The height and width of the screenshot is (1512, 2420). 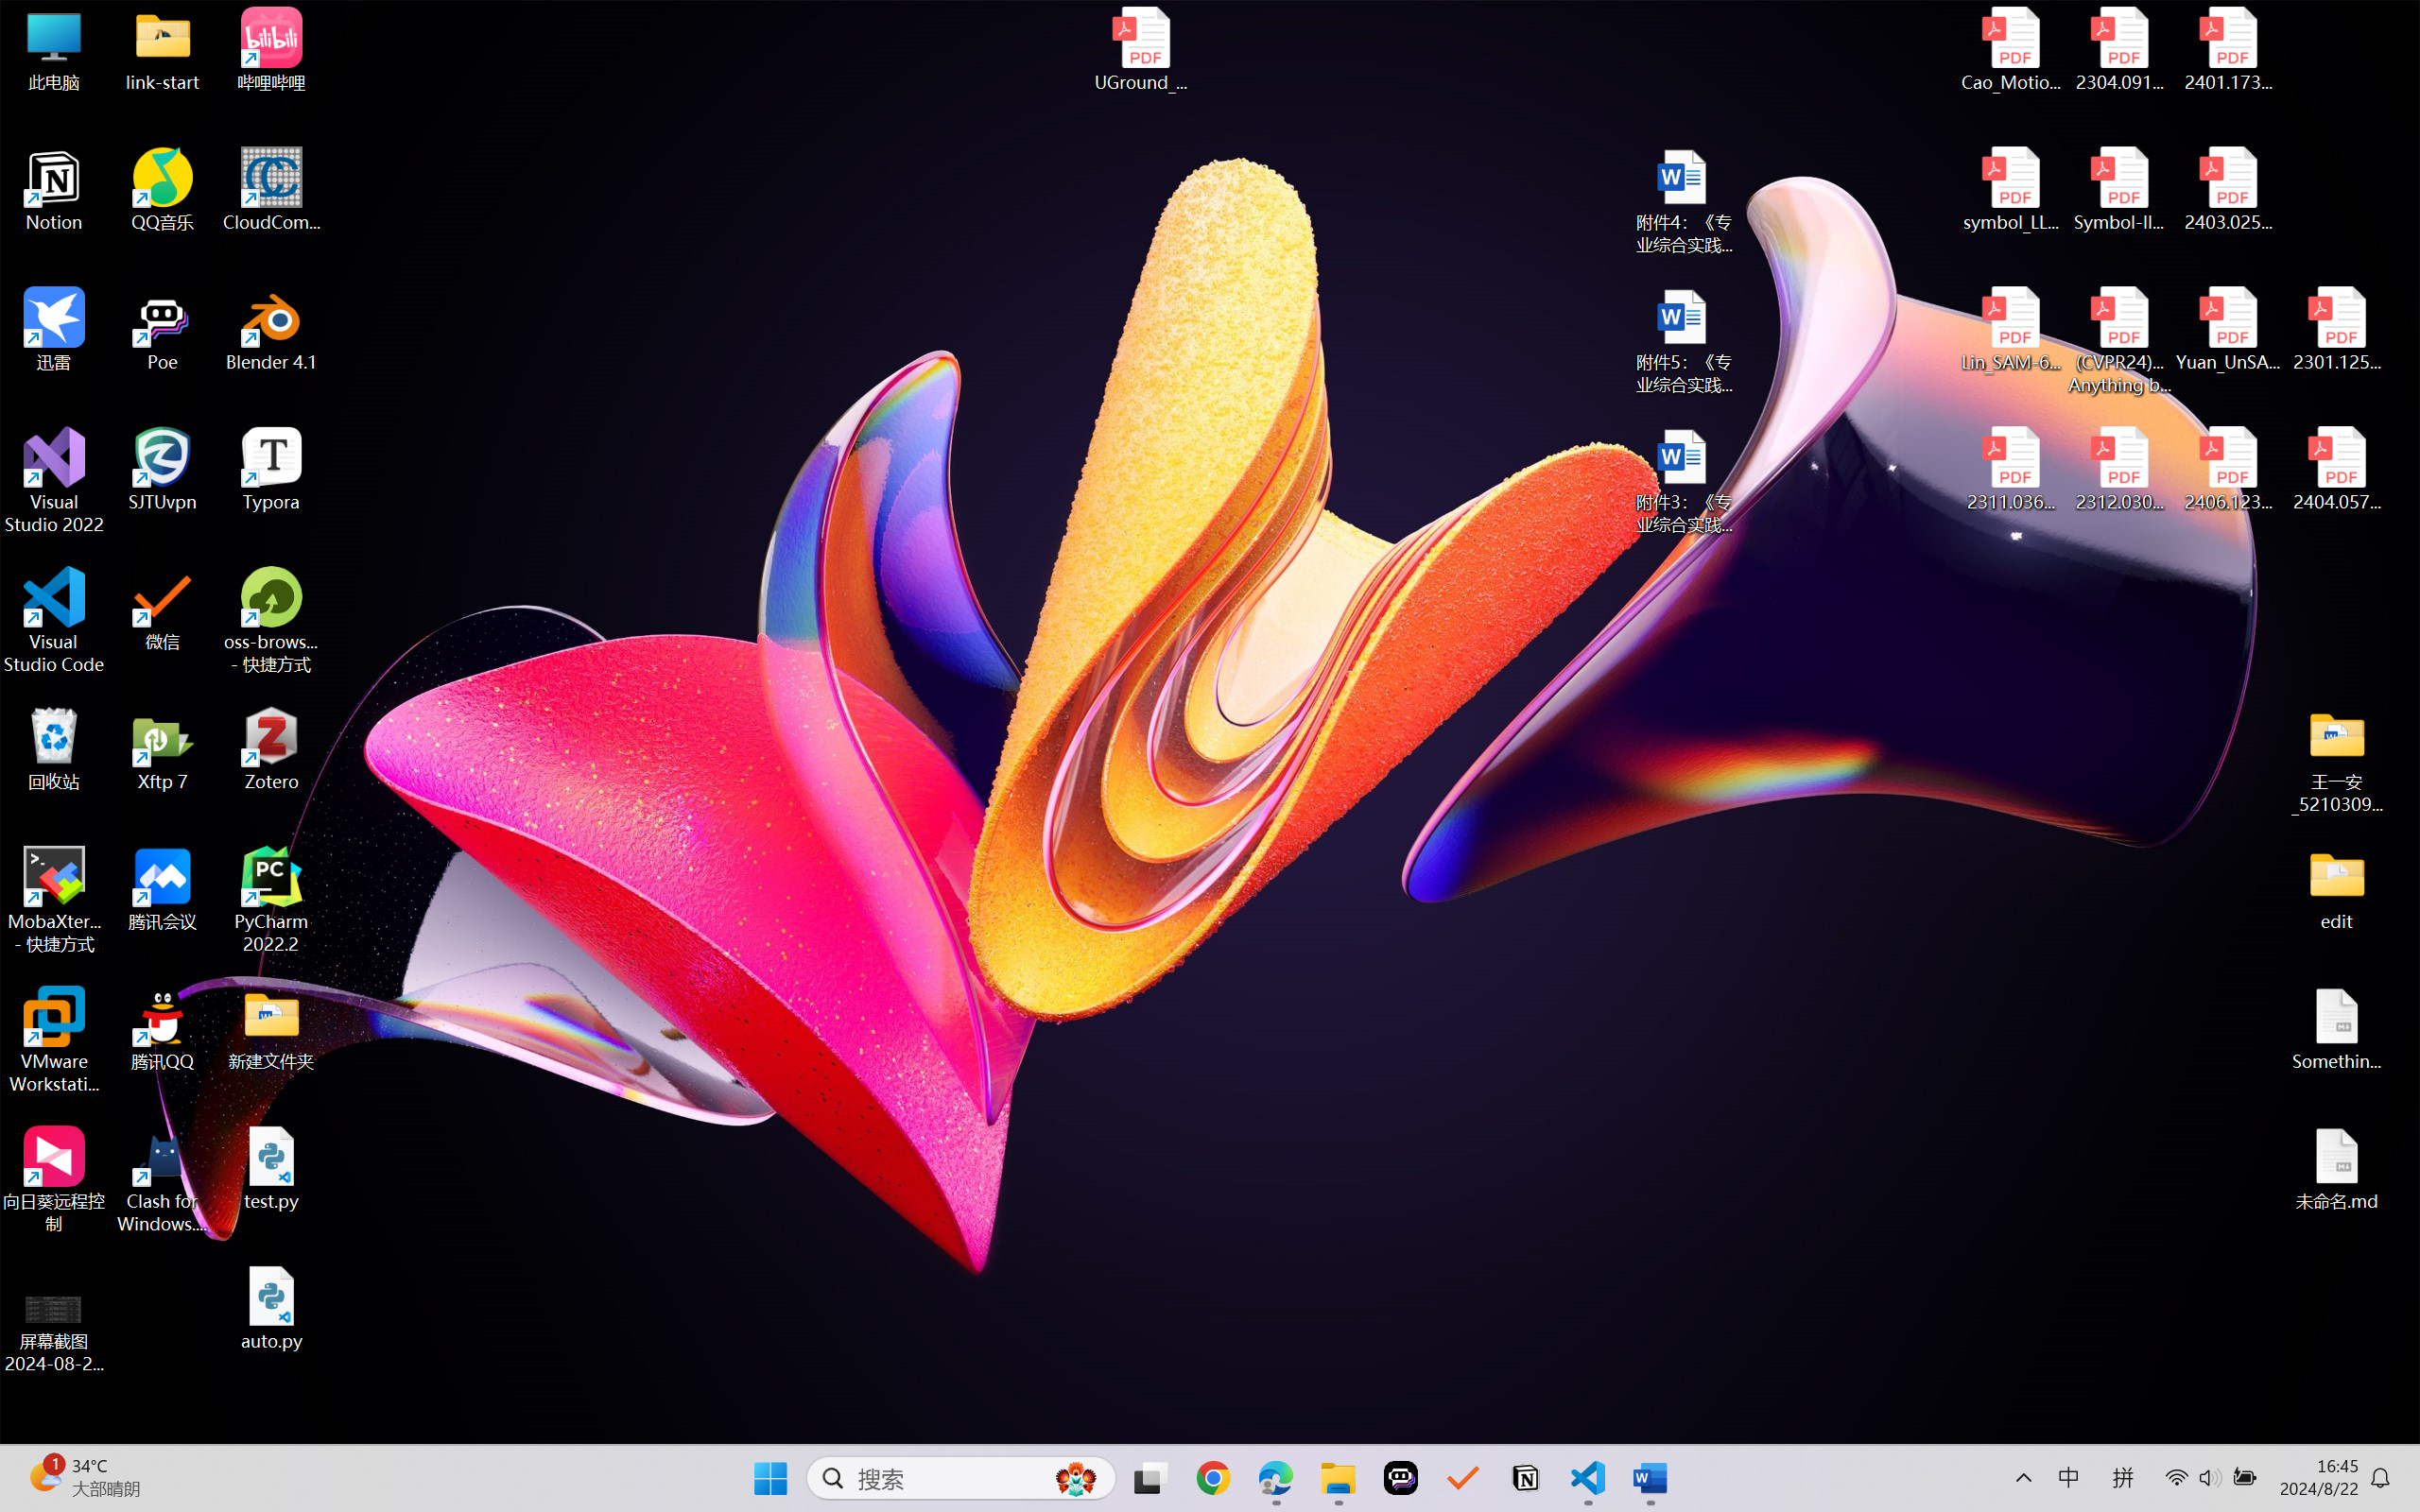 I want to click on Symbol-llm-v2.pdf, so click(x=2119, y=190).